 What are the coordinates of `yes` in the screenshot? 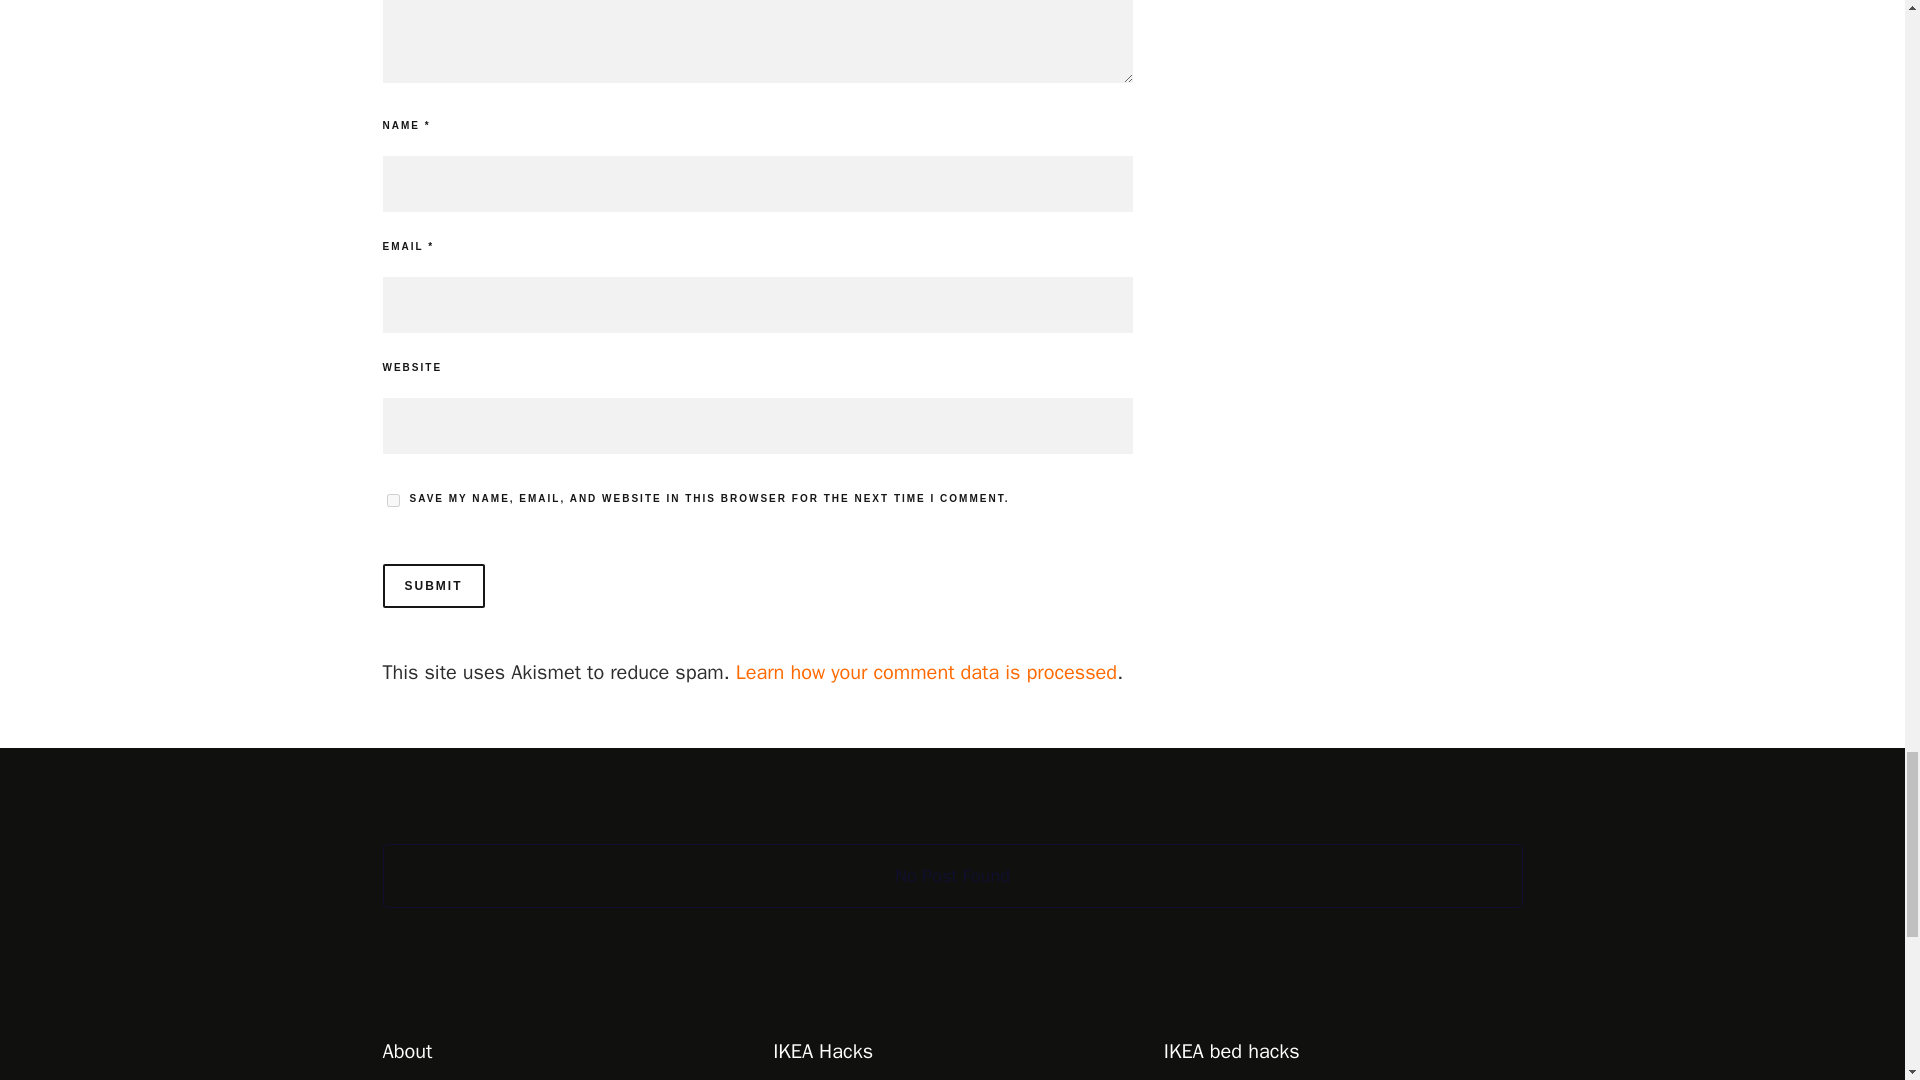 It's located at (392, 500).